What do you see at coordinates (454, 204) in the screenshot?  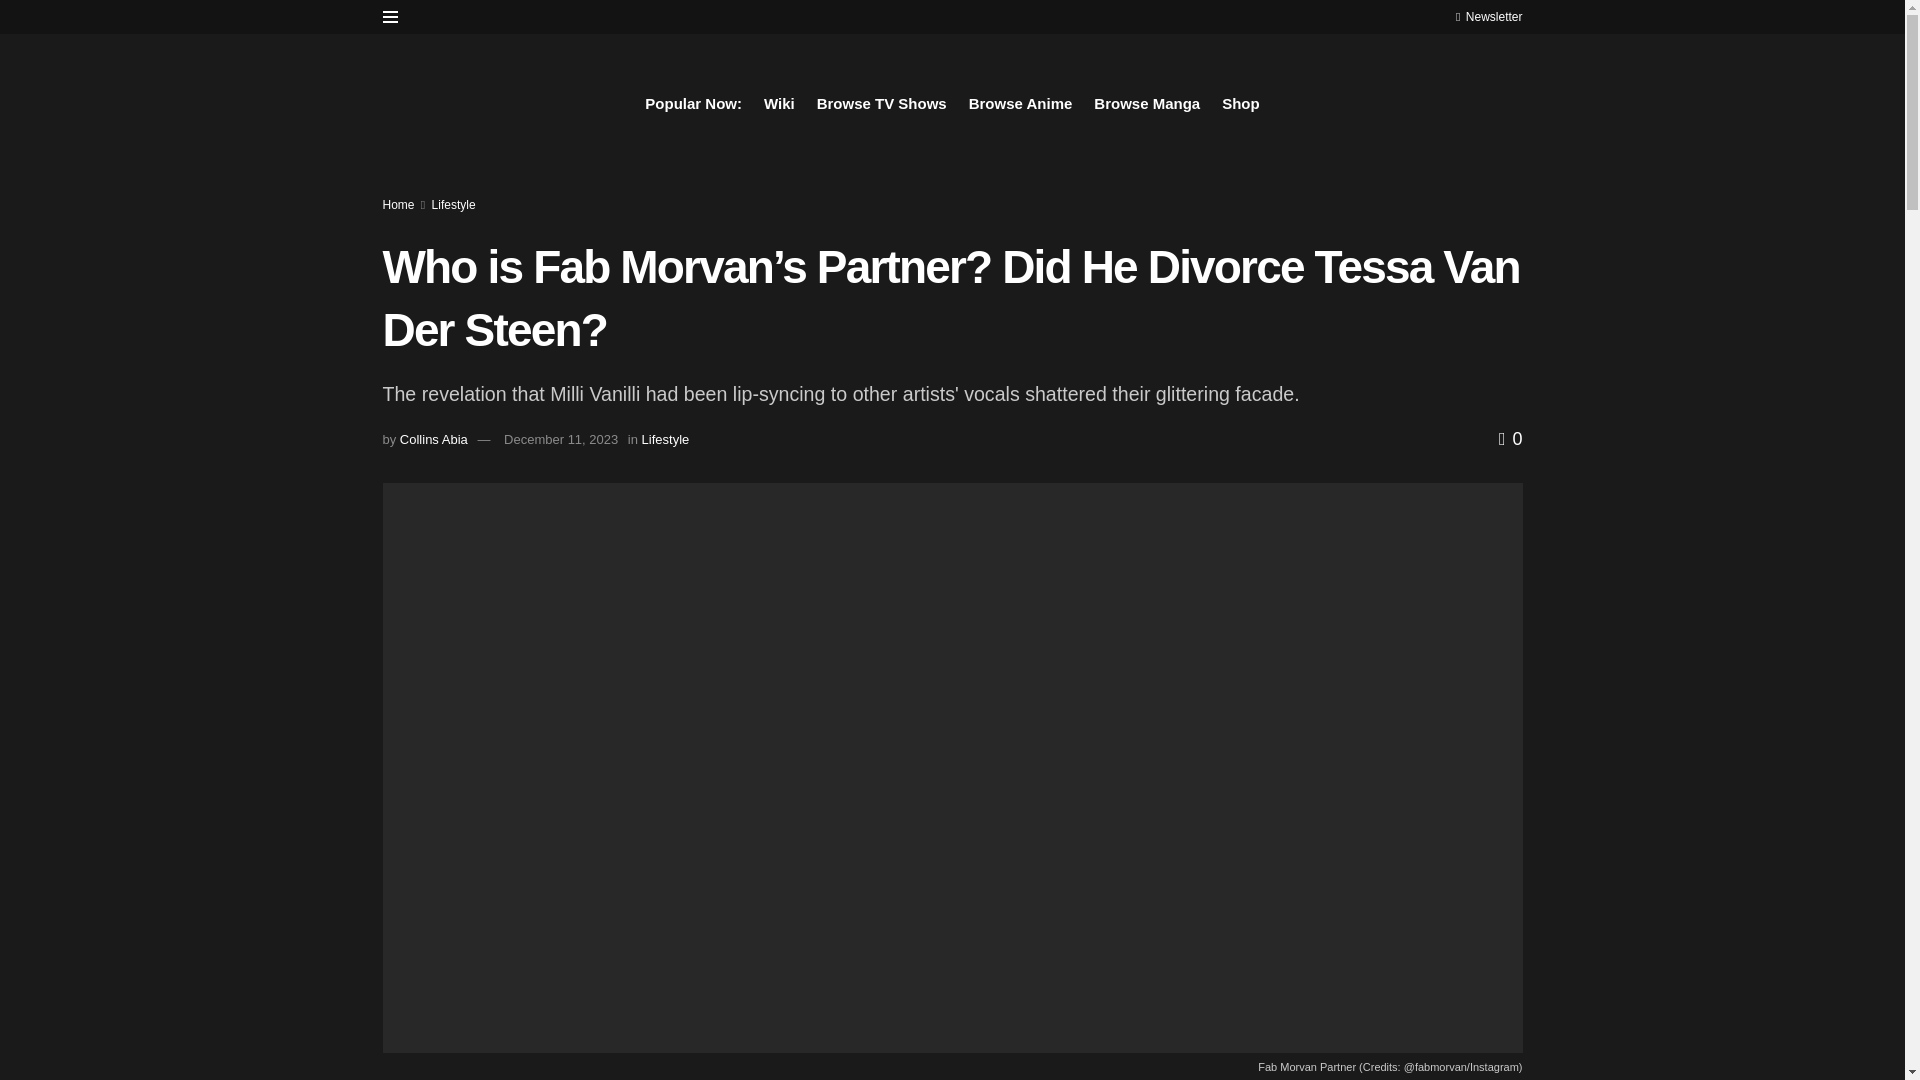 I see `Lifestyle` at bounding box center [454, 204].